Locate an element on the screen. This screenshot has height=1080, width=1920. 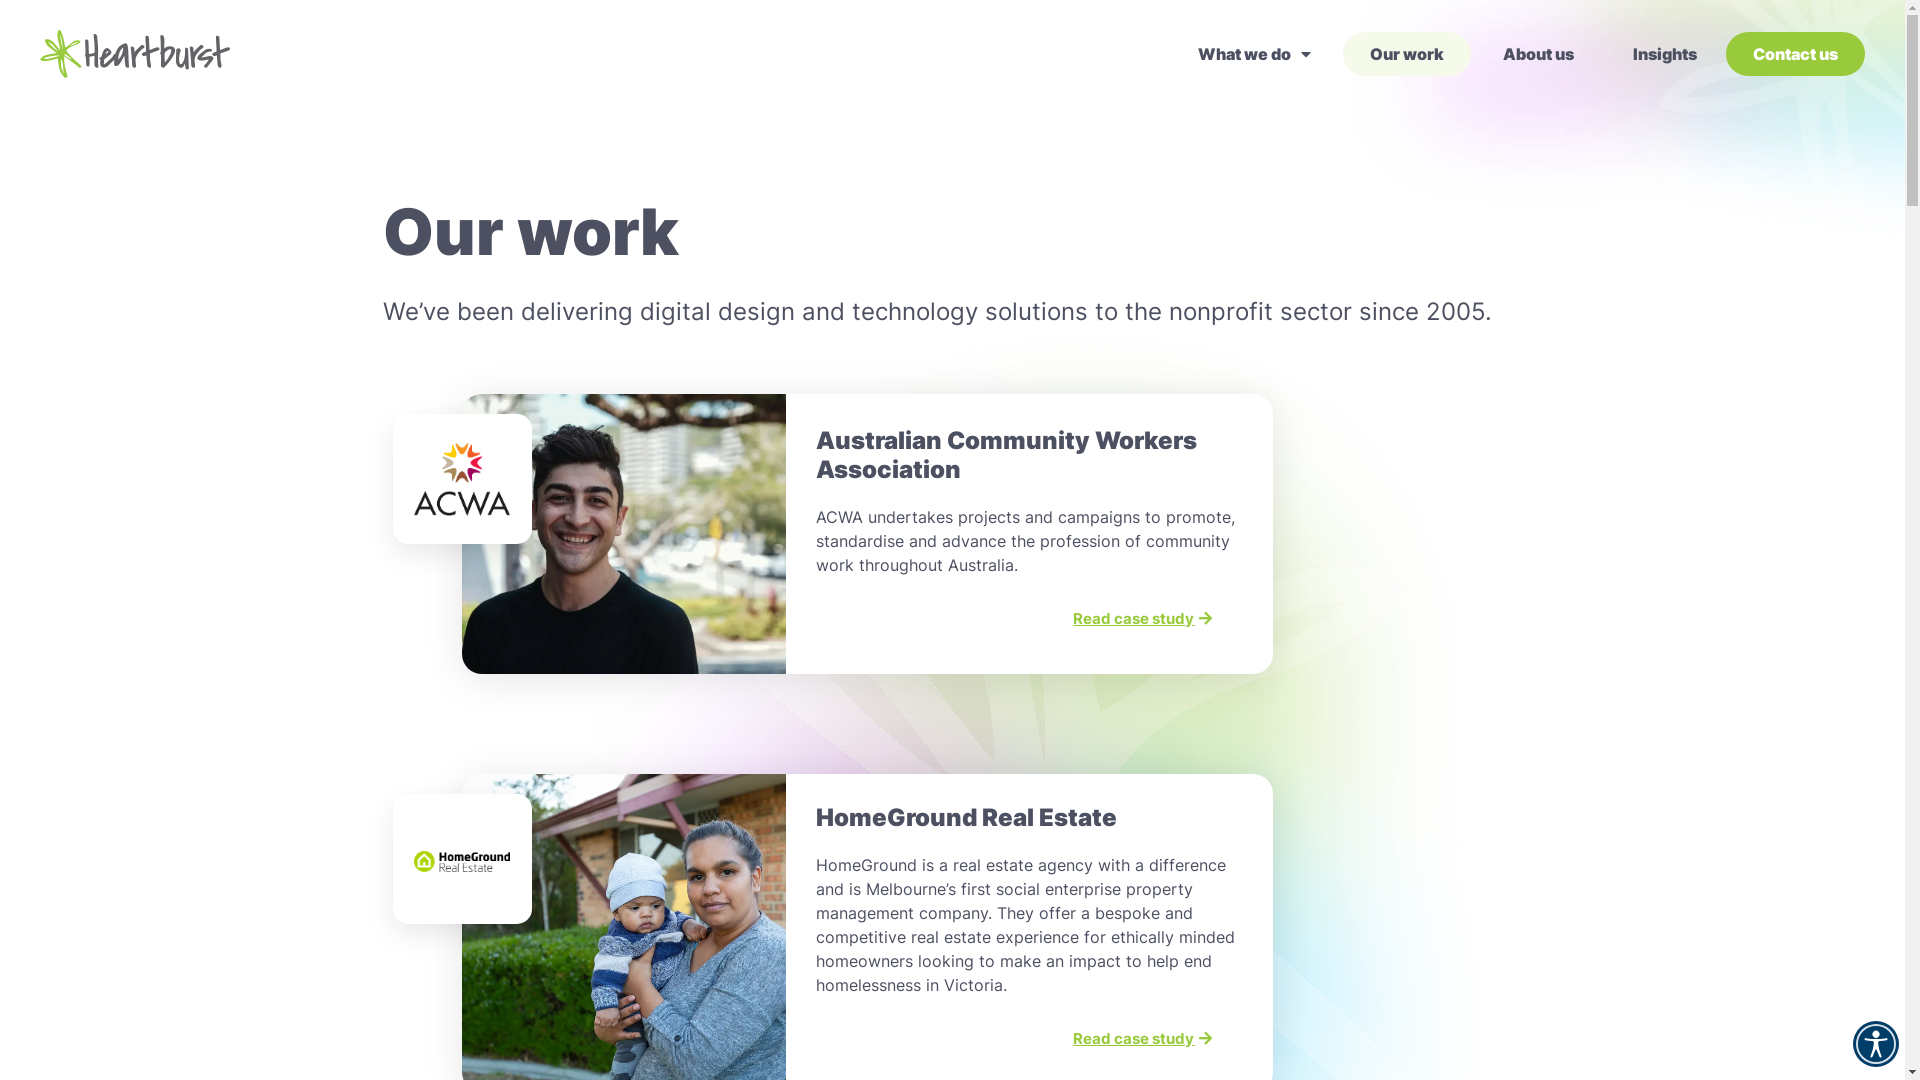
What we do is located at coordinates (1254, 54).